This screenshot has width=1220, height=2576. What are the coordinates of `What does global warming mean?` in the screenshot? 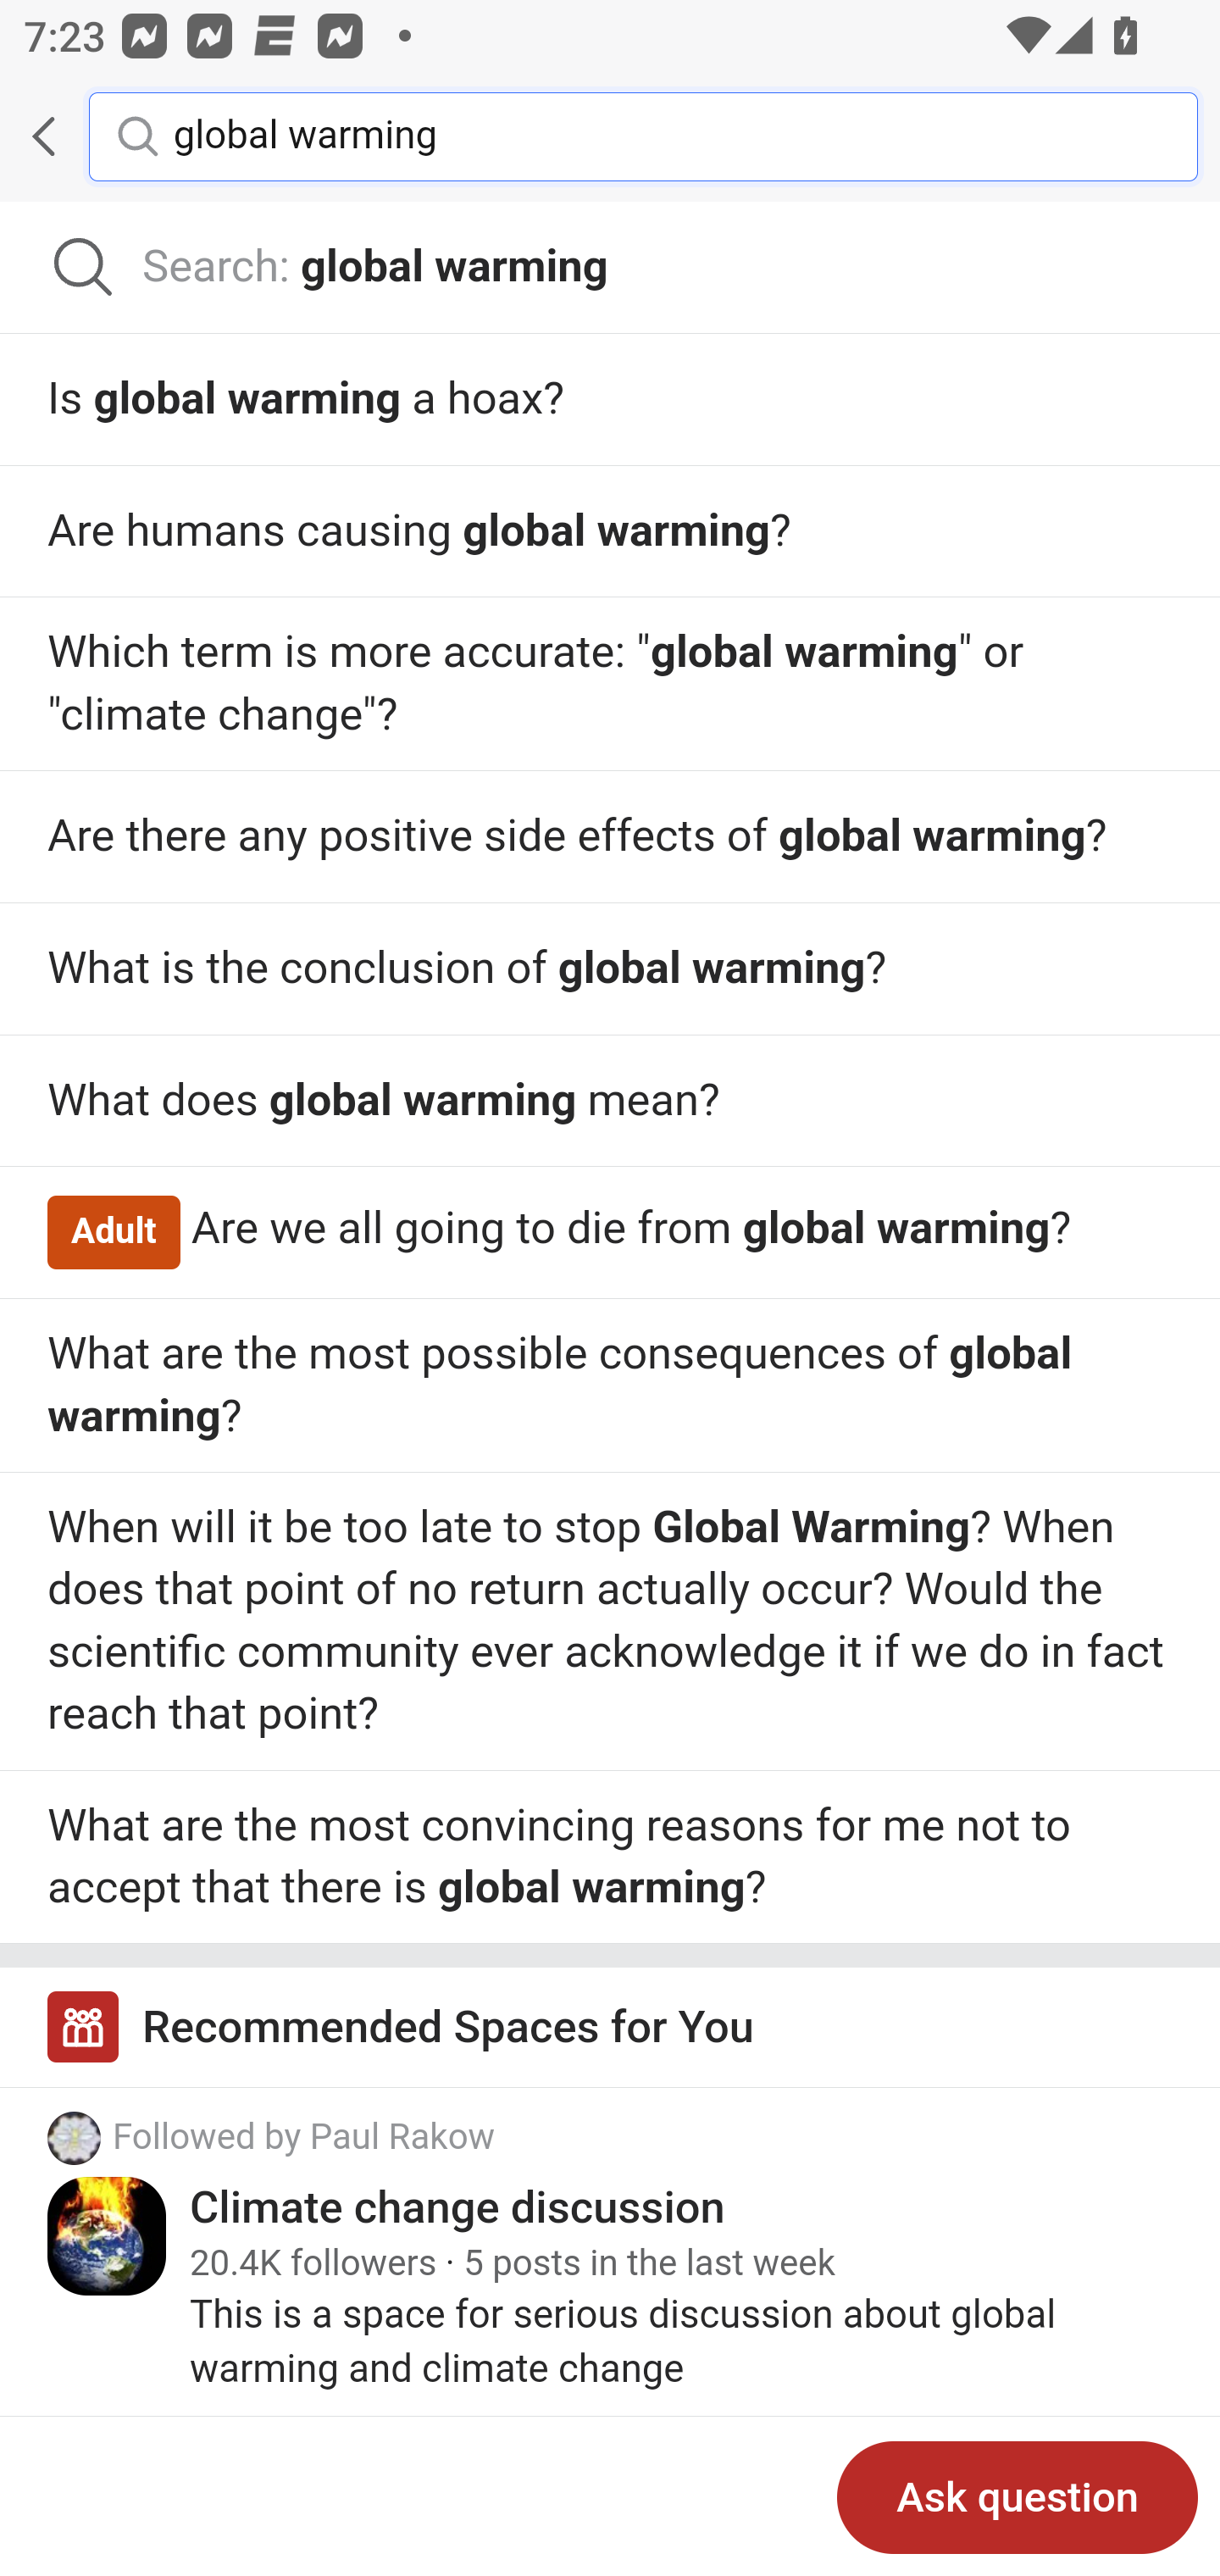 It's located at (610, 1621).